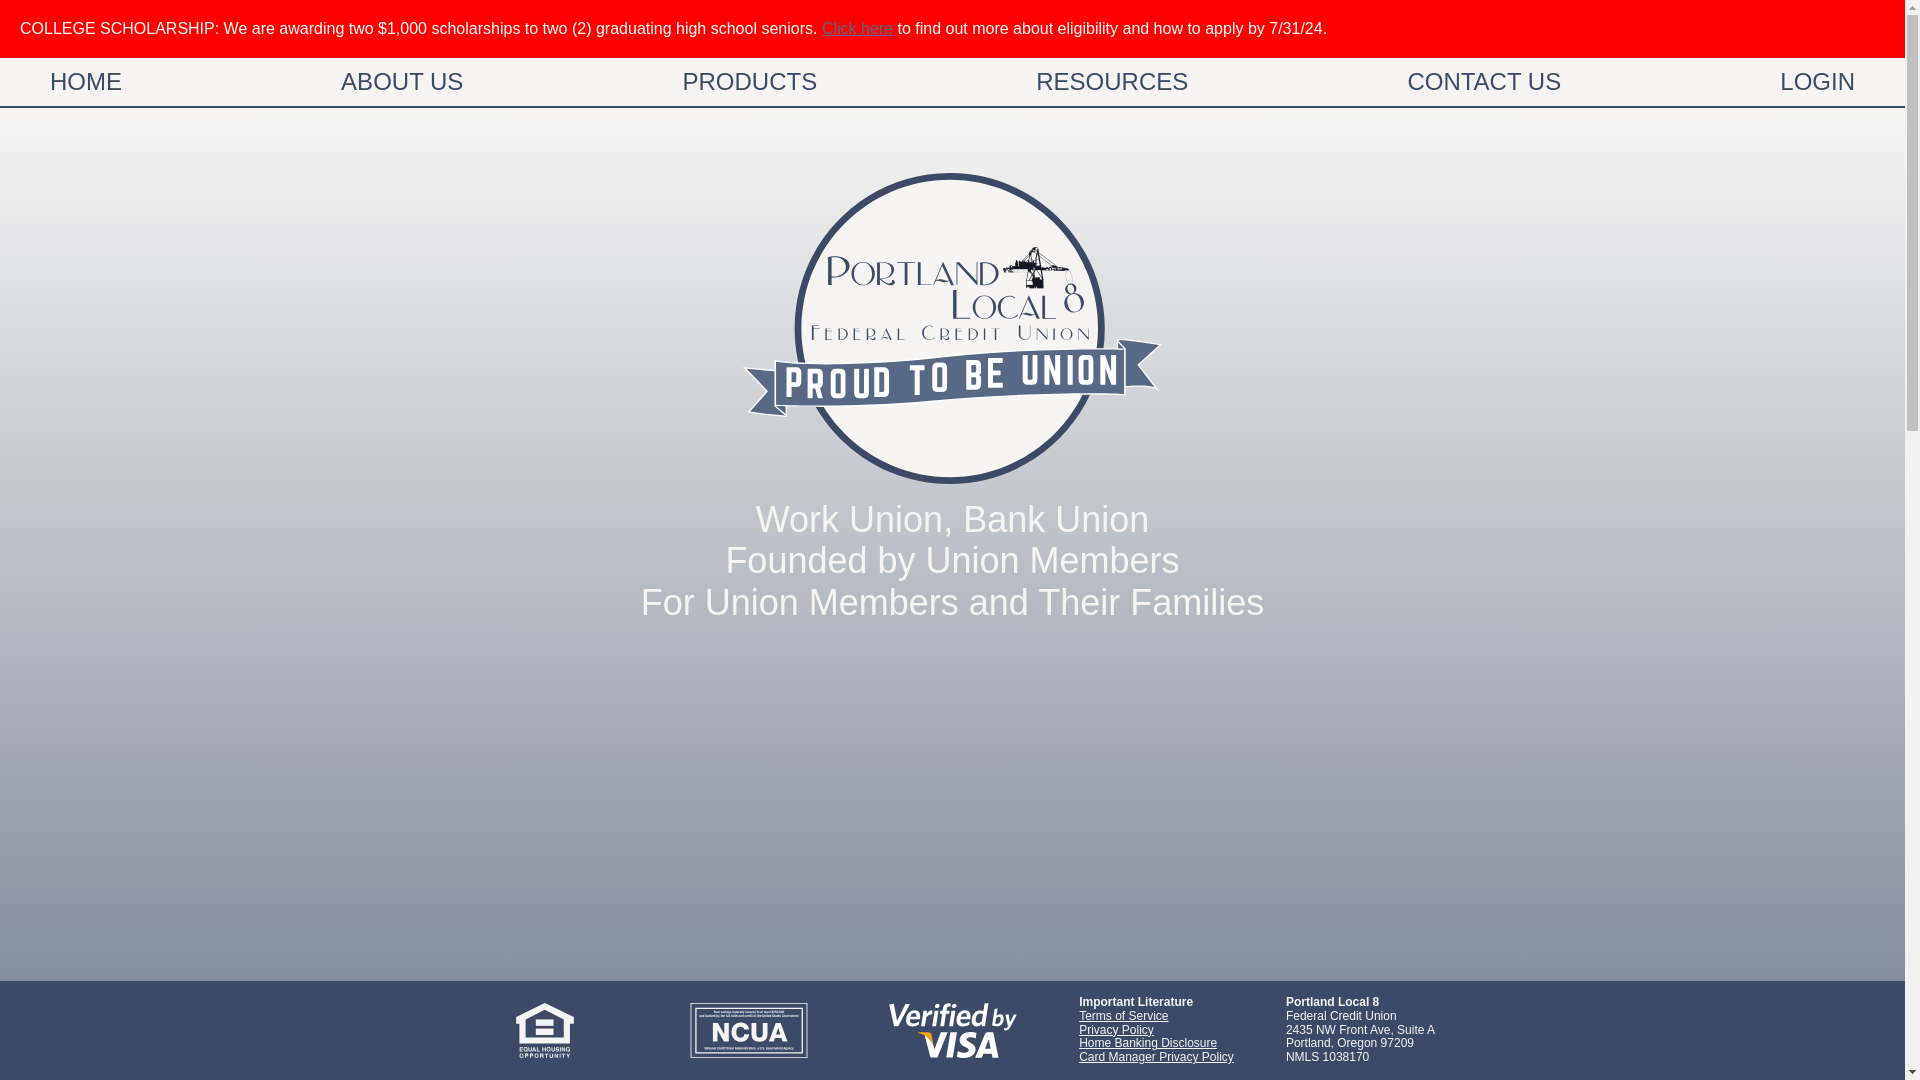 Image resolution: width=1920 pixels, height=1080 pixels. What do you see at coordinates (749, 82) in the screenshot?
I see `PRODUCTS` at bounding box center [749, 82].